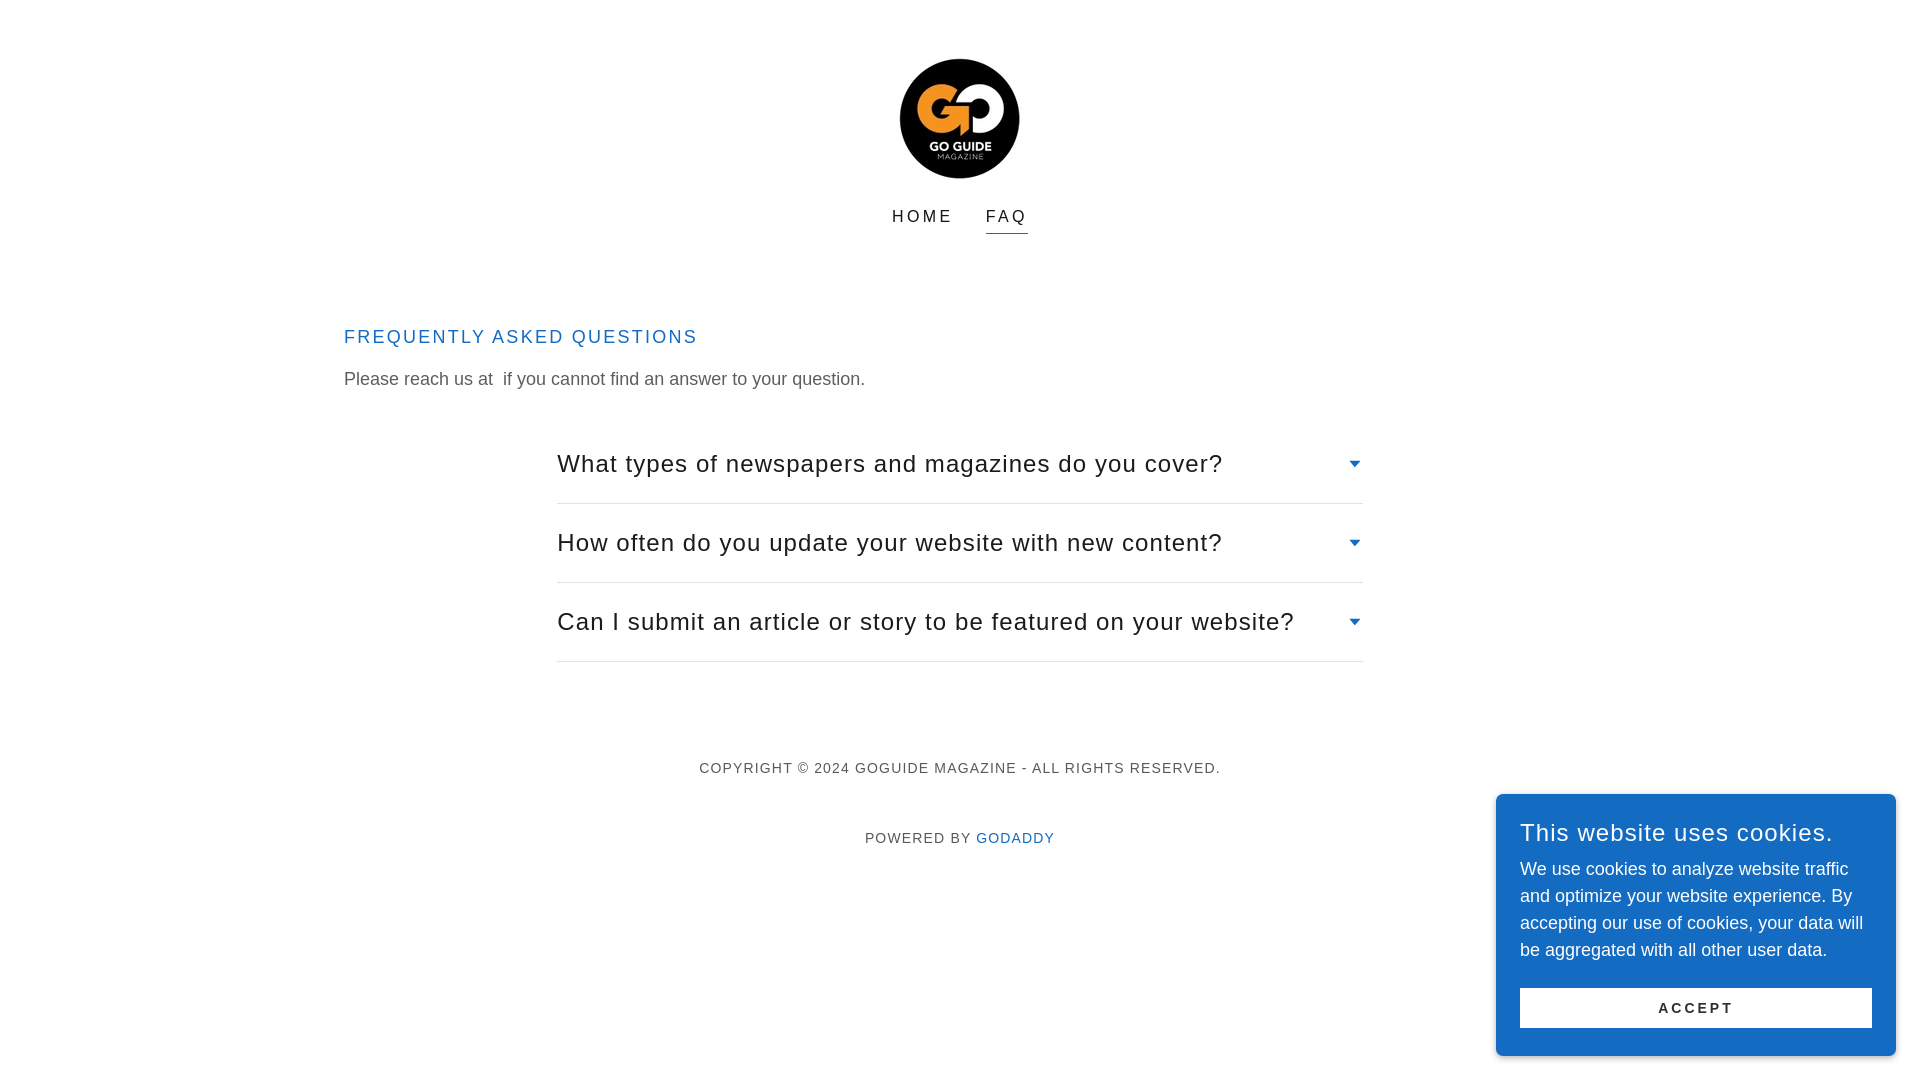  Describe the element at coordinates (958, 116) in the screenshot. I see `GoGuide Magazine` at that location.